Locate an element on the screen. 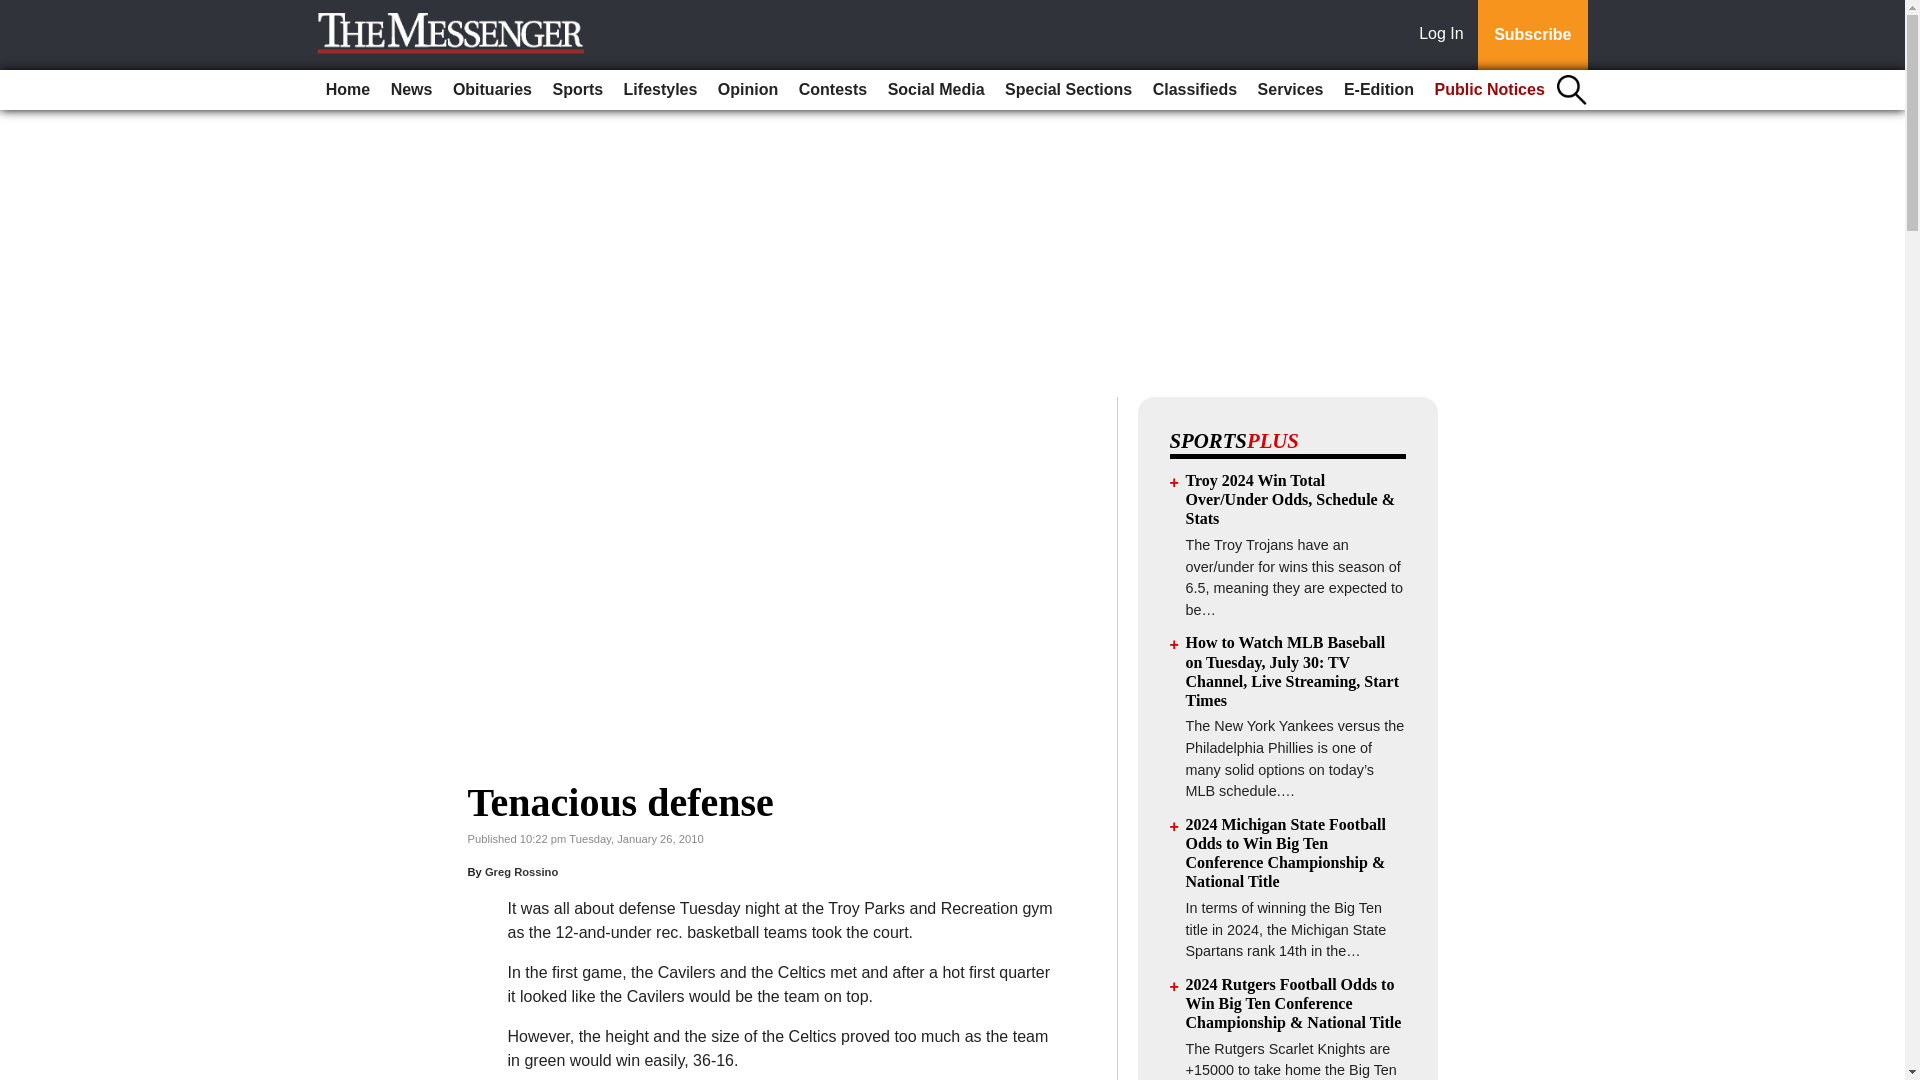 The height and width of the screenshot is (1080, 1920). Lifestyles is located at coordinates (661, 90).